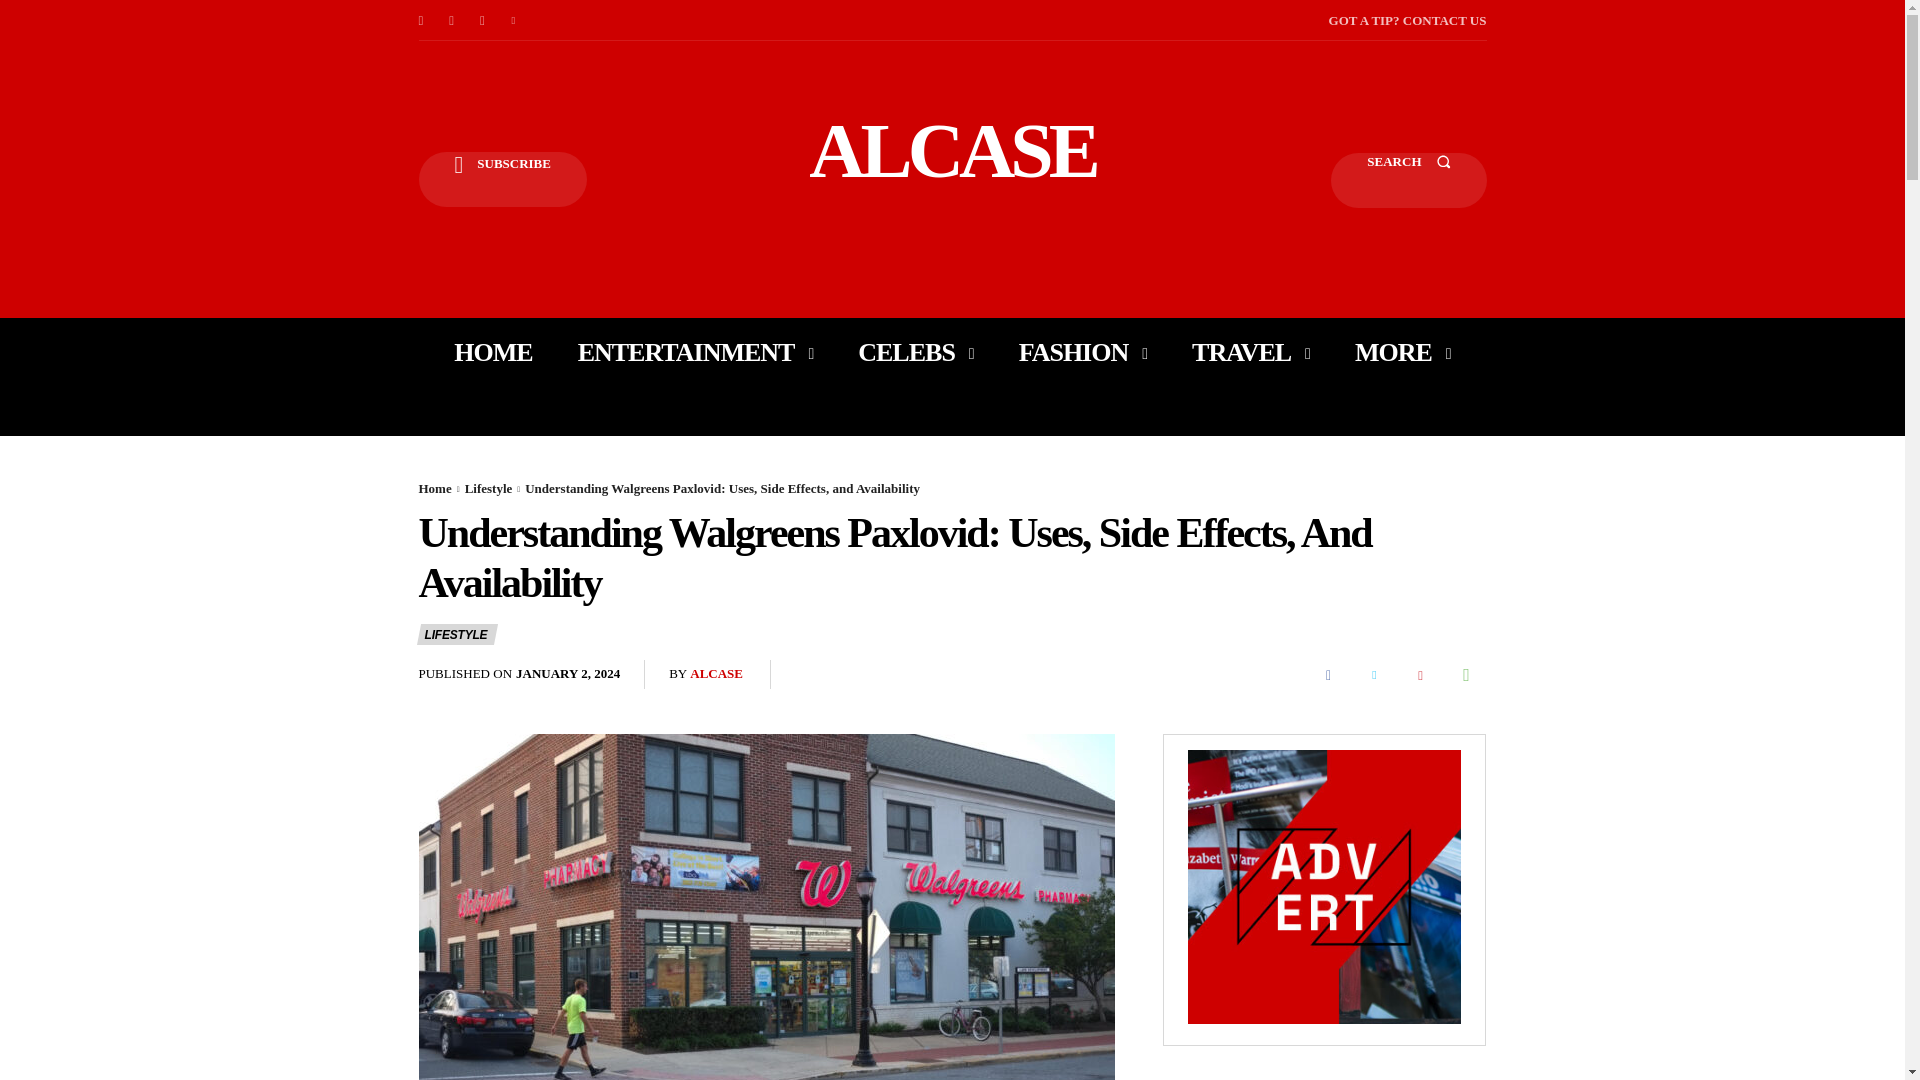  I want to click on SUBSCRIBE, so click(502, 180).